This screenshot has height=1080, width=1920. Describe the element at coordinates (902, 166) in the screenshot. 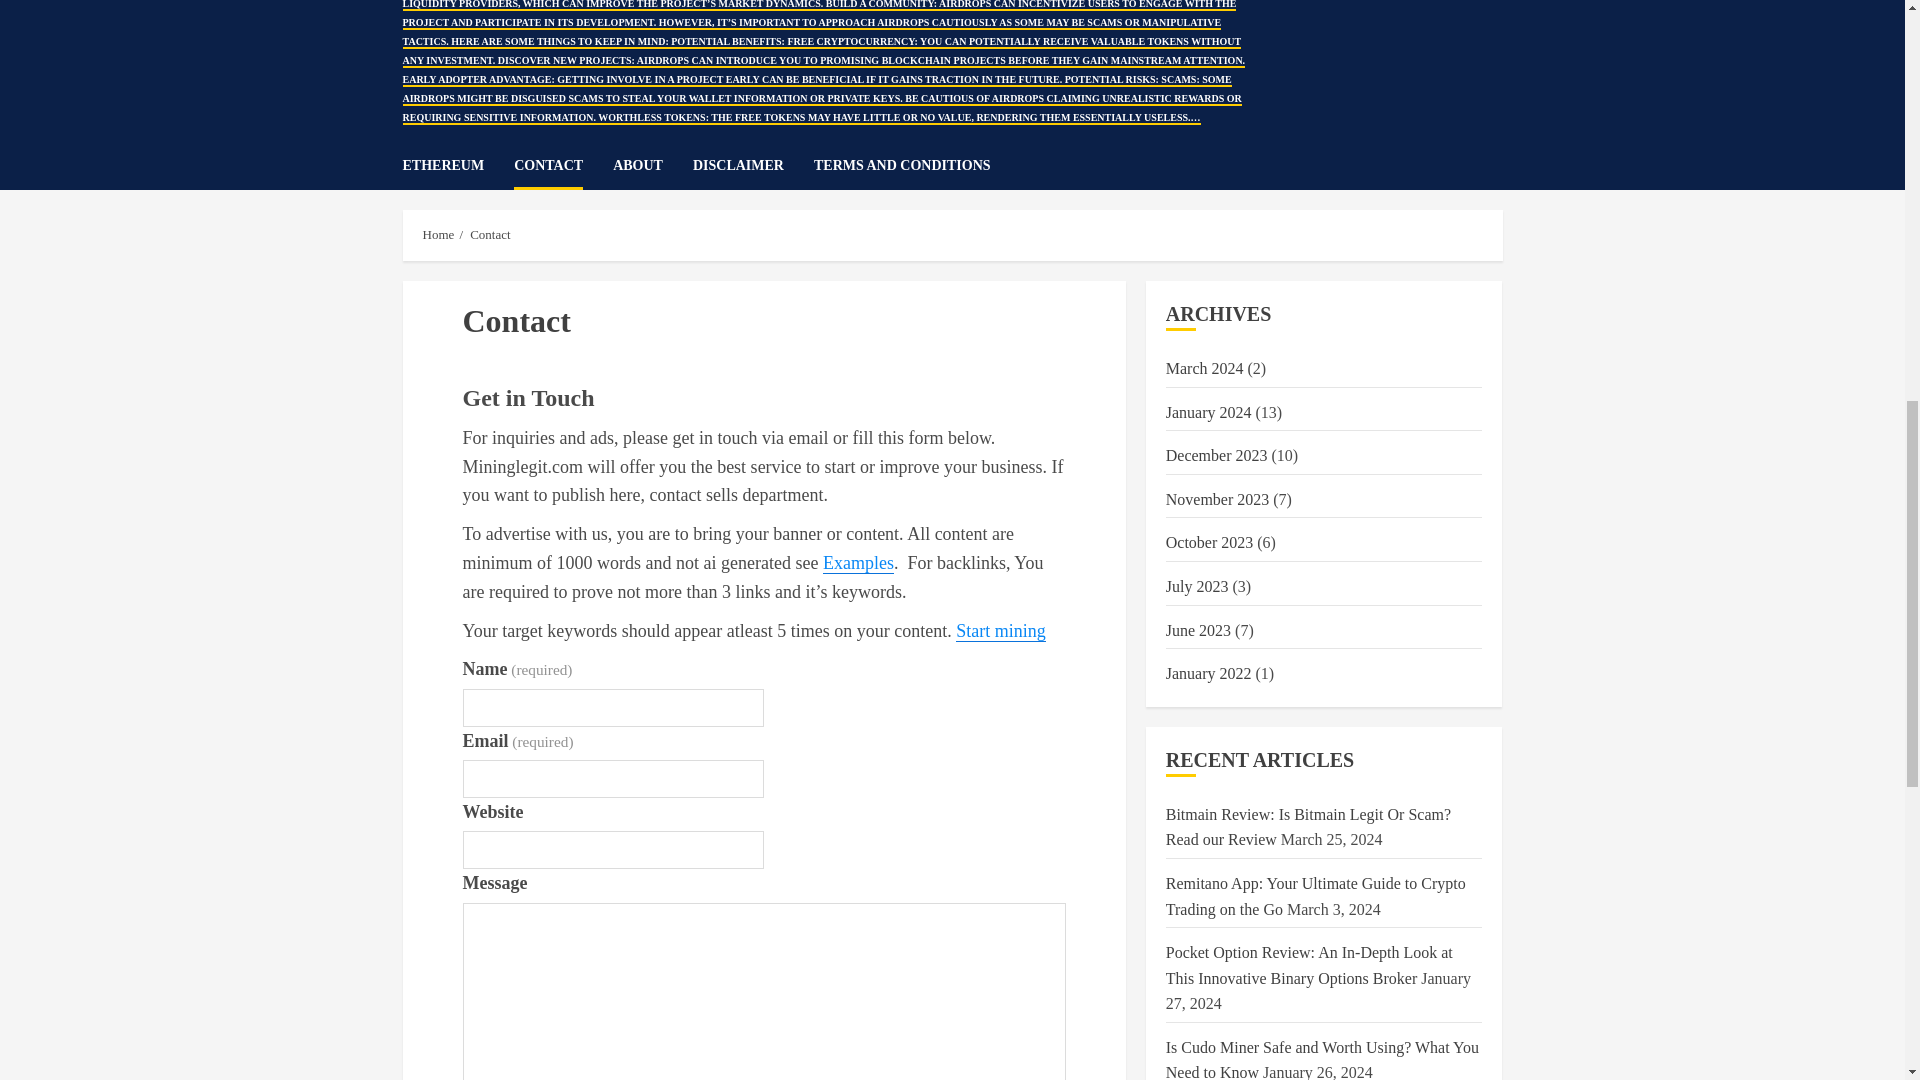

I see `TERMS AND CONDITIONS` at that location.